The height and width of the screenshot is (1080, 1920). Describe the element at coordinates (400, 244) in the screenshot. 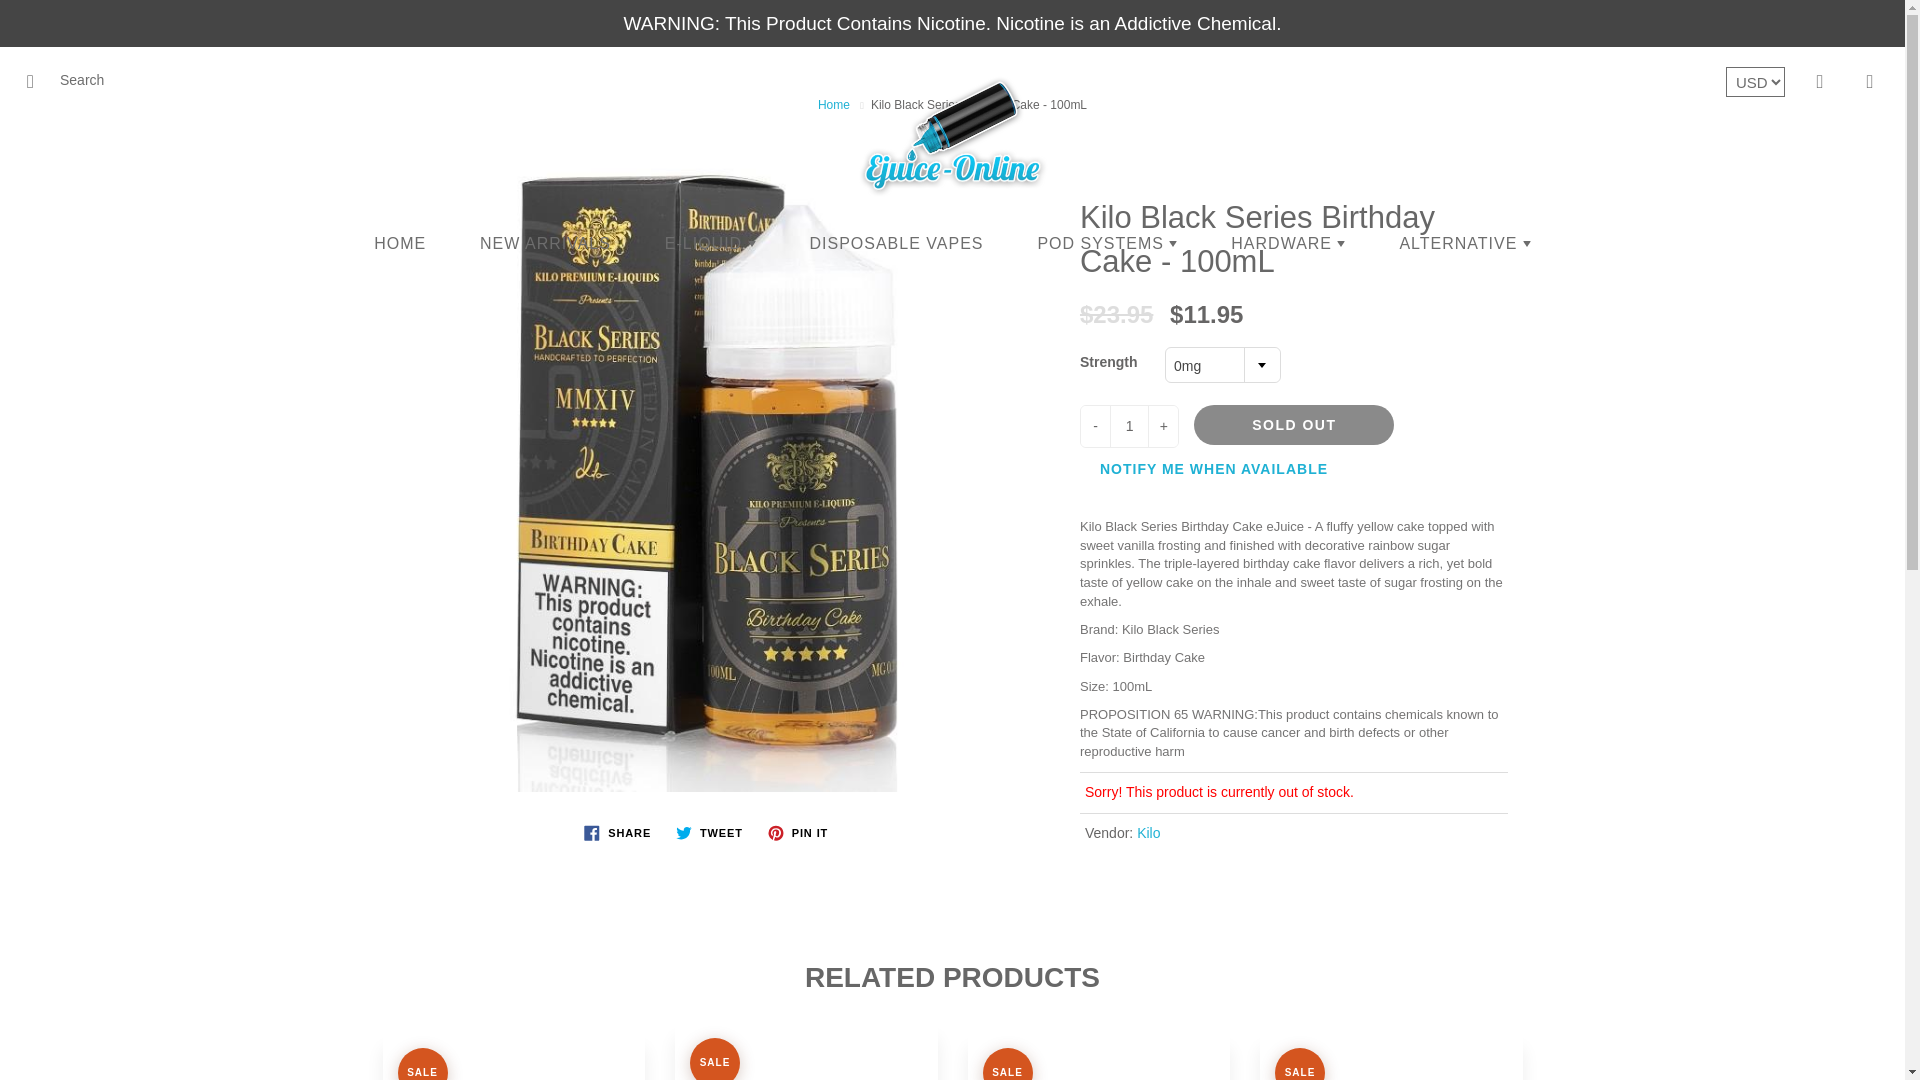

I see `HOME` at that location.